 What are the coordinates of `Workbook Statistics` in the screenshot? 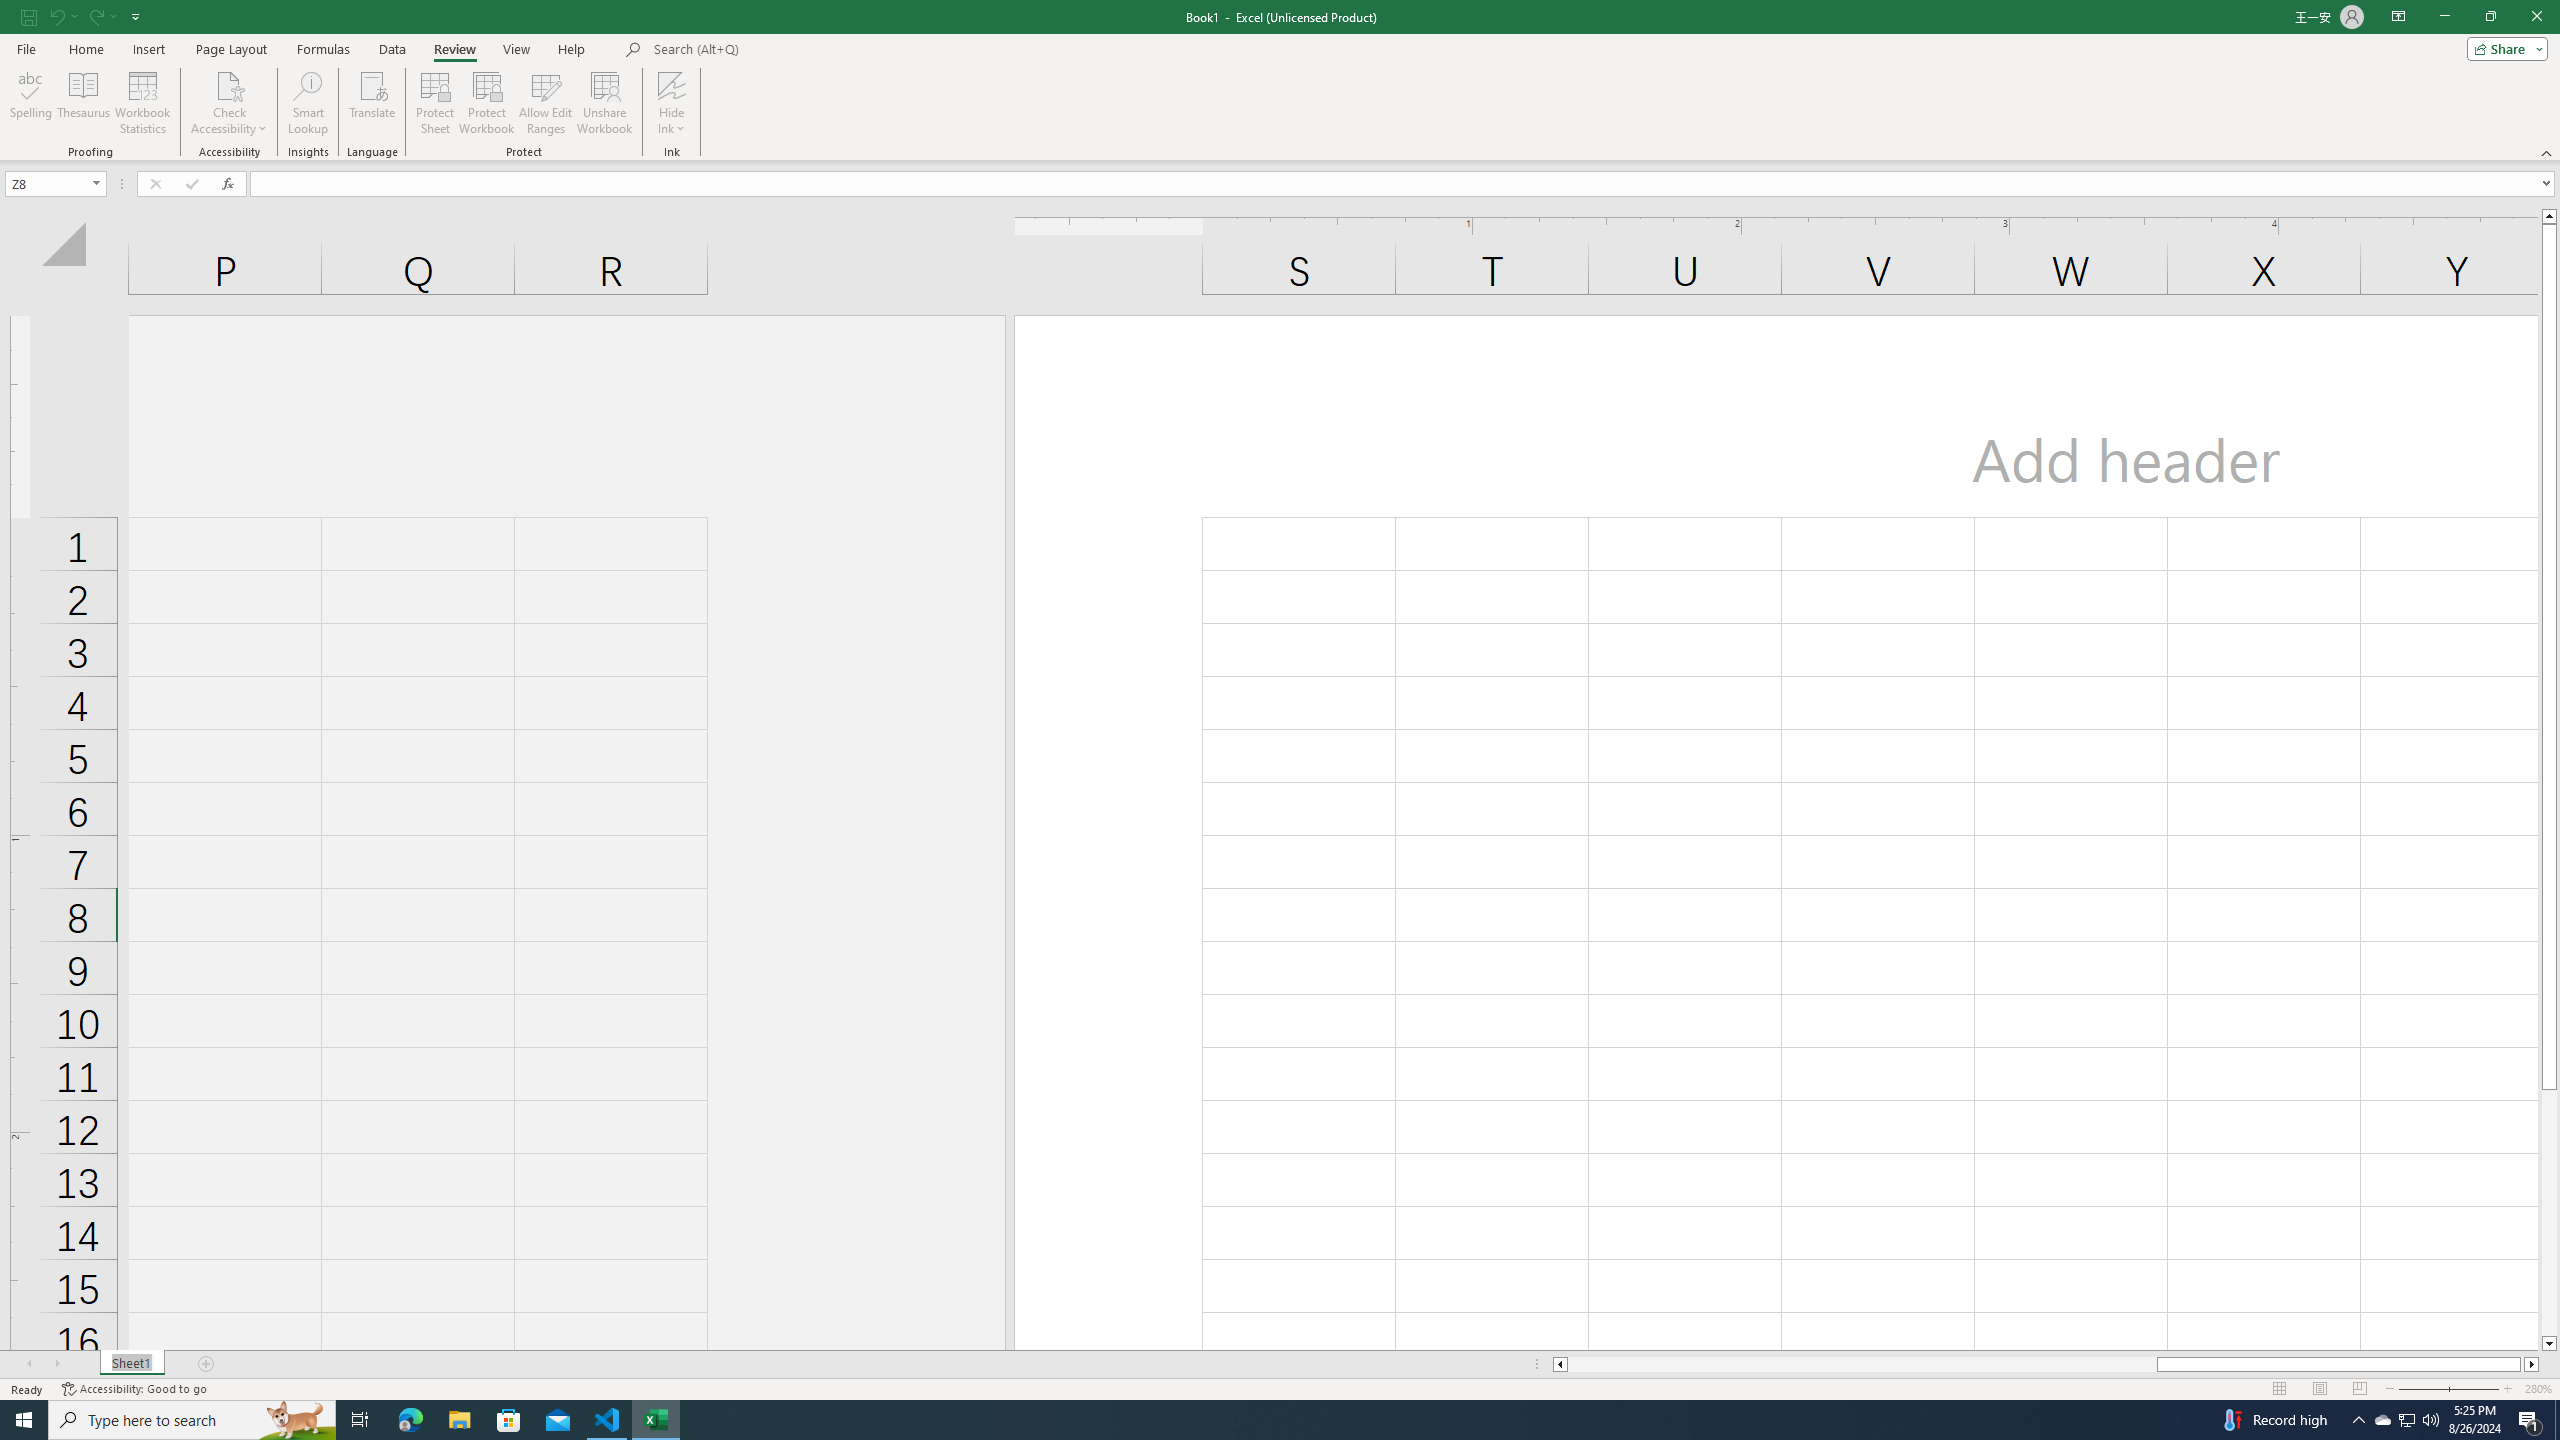 It's located at (143, 103).